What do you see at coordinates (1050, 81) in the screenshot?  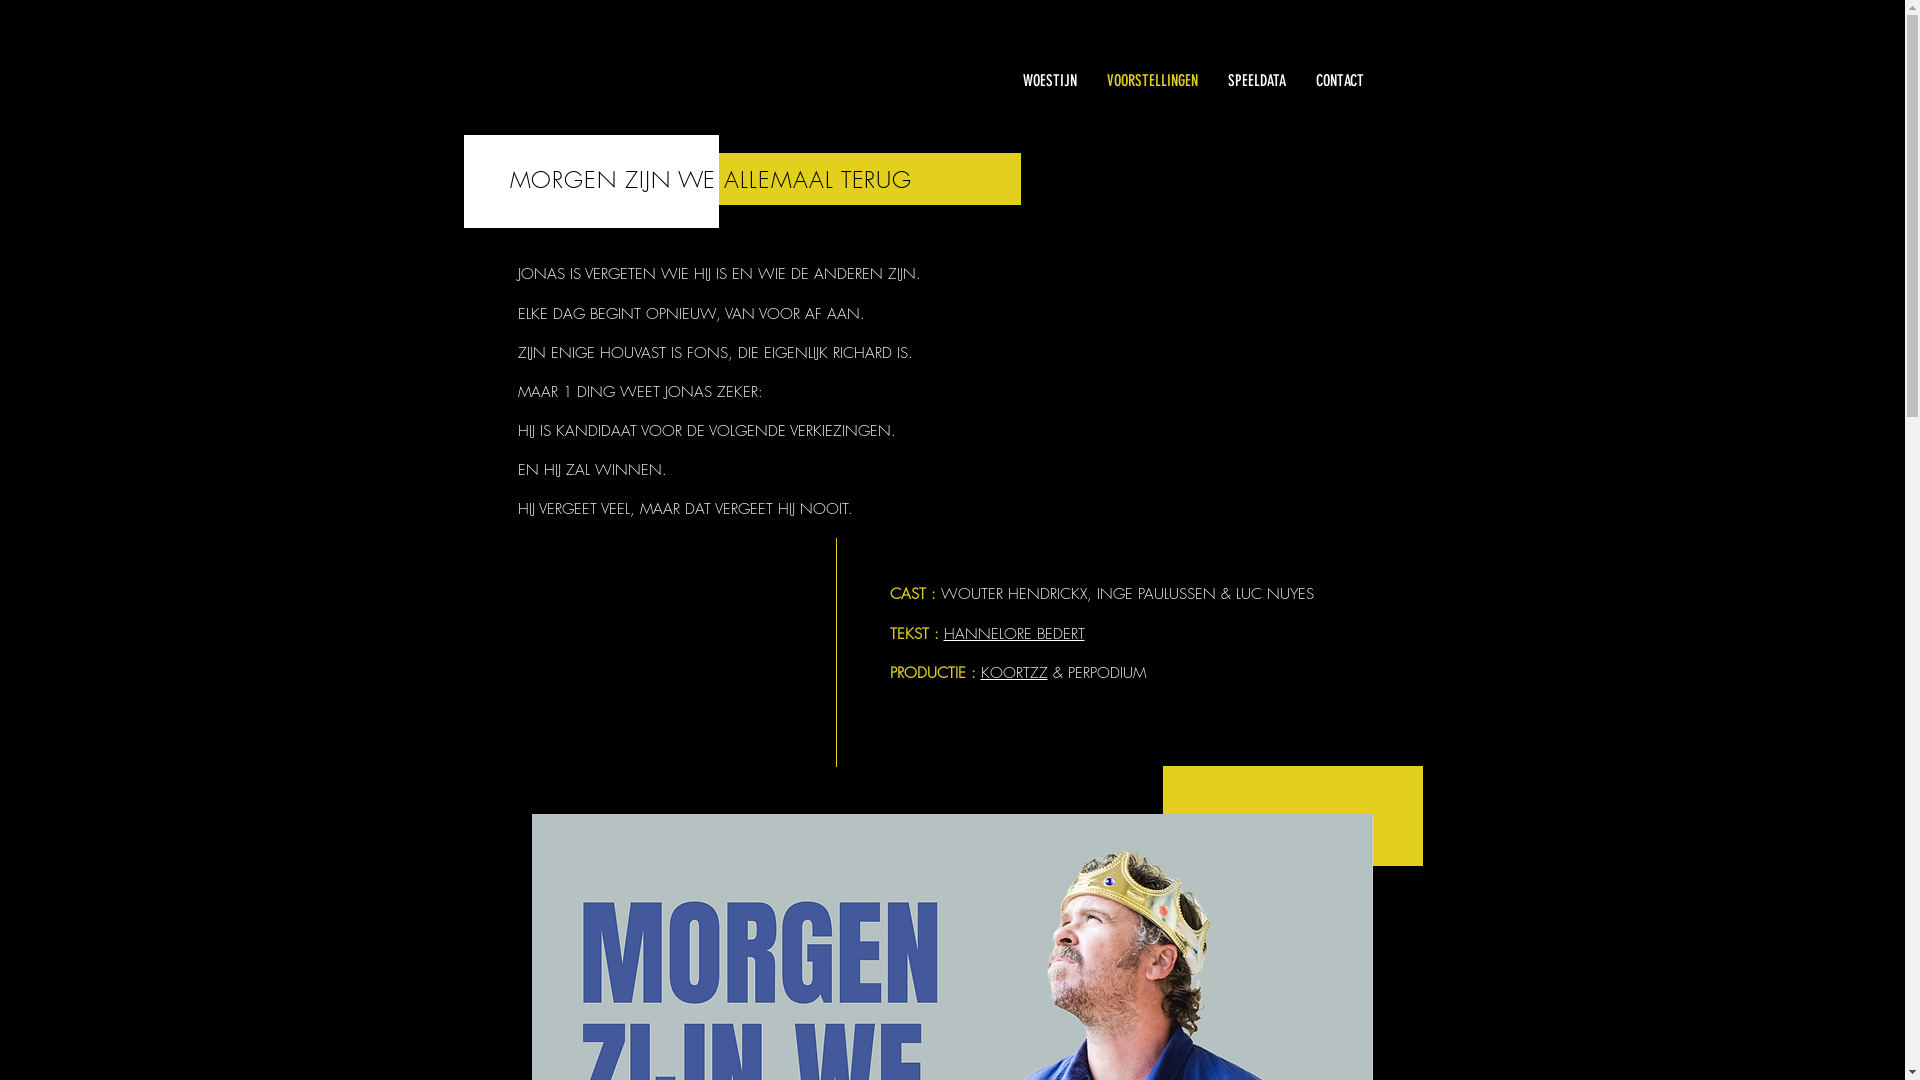 I see `WOESTIJN` at bounding box center [1050, 81].